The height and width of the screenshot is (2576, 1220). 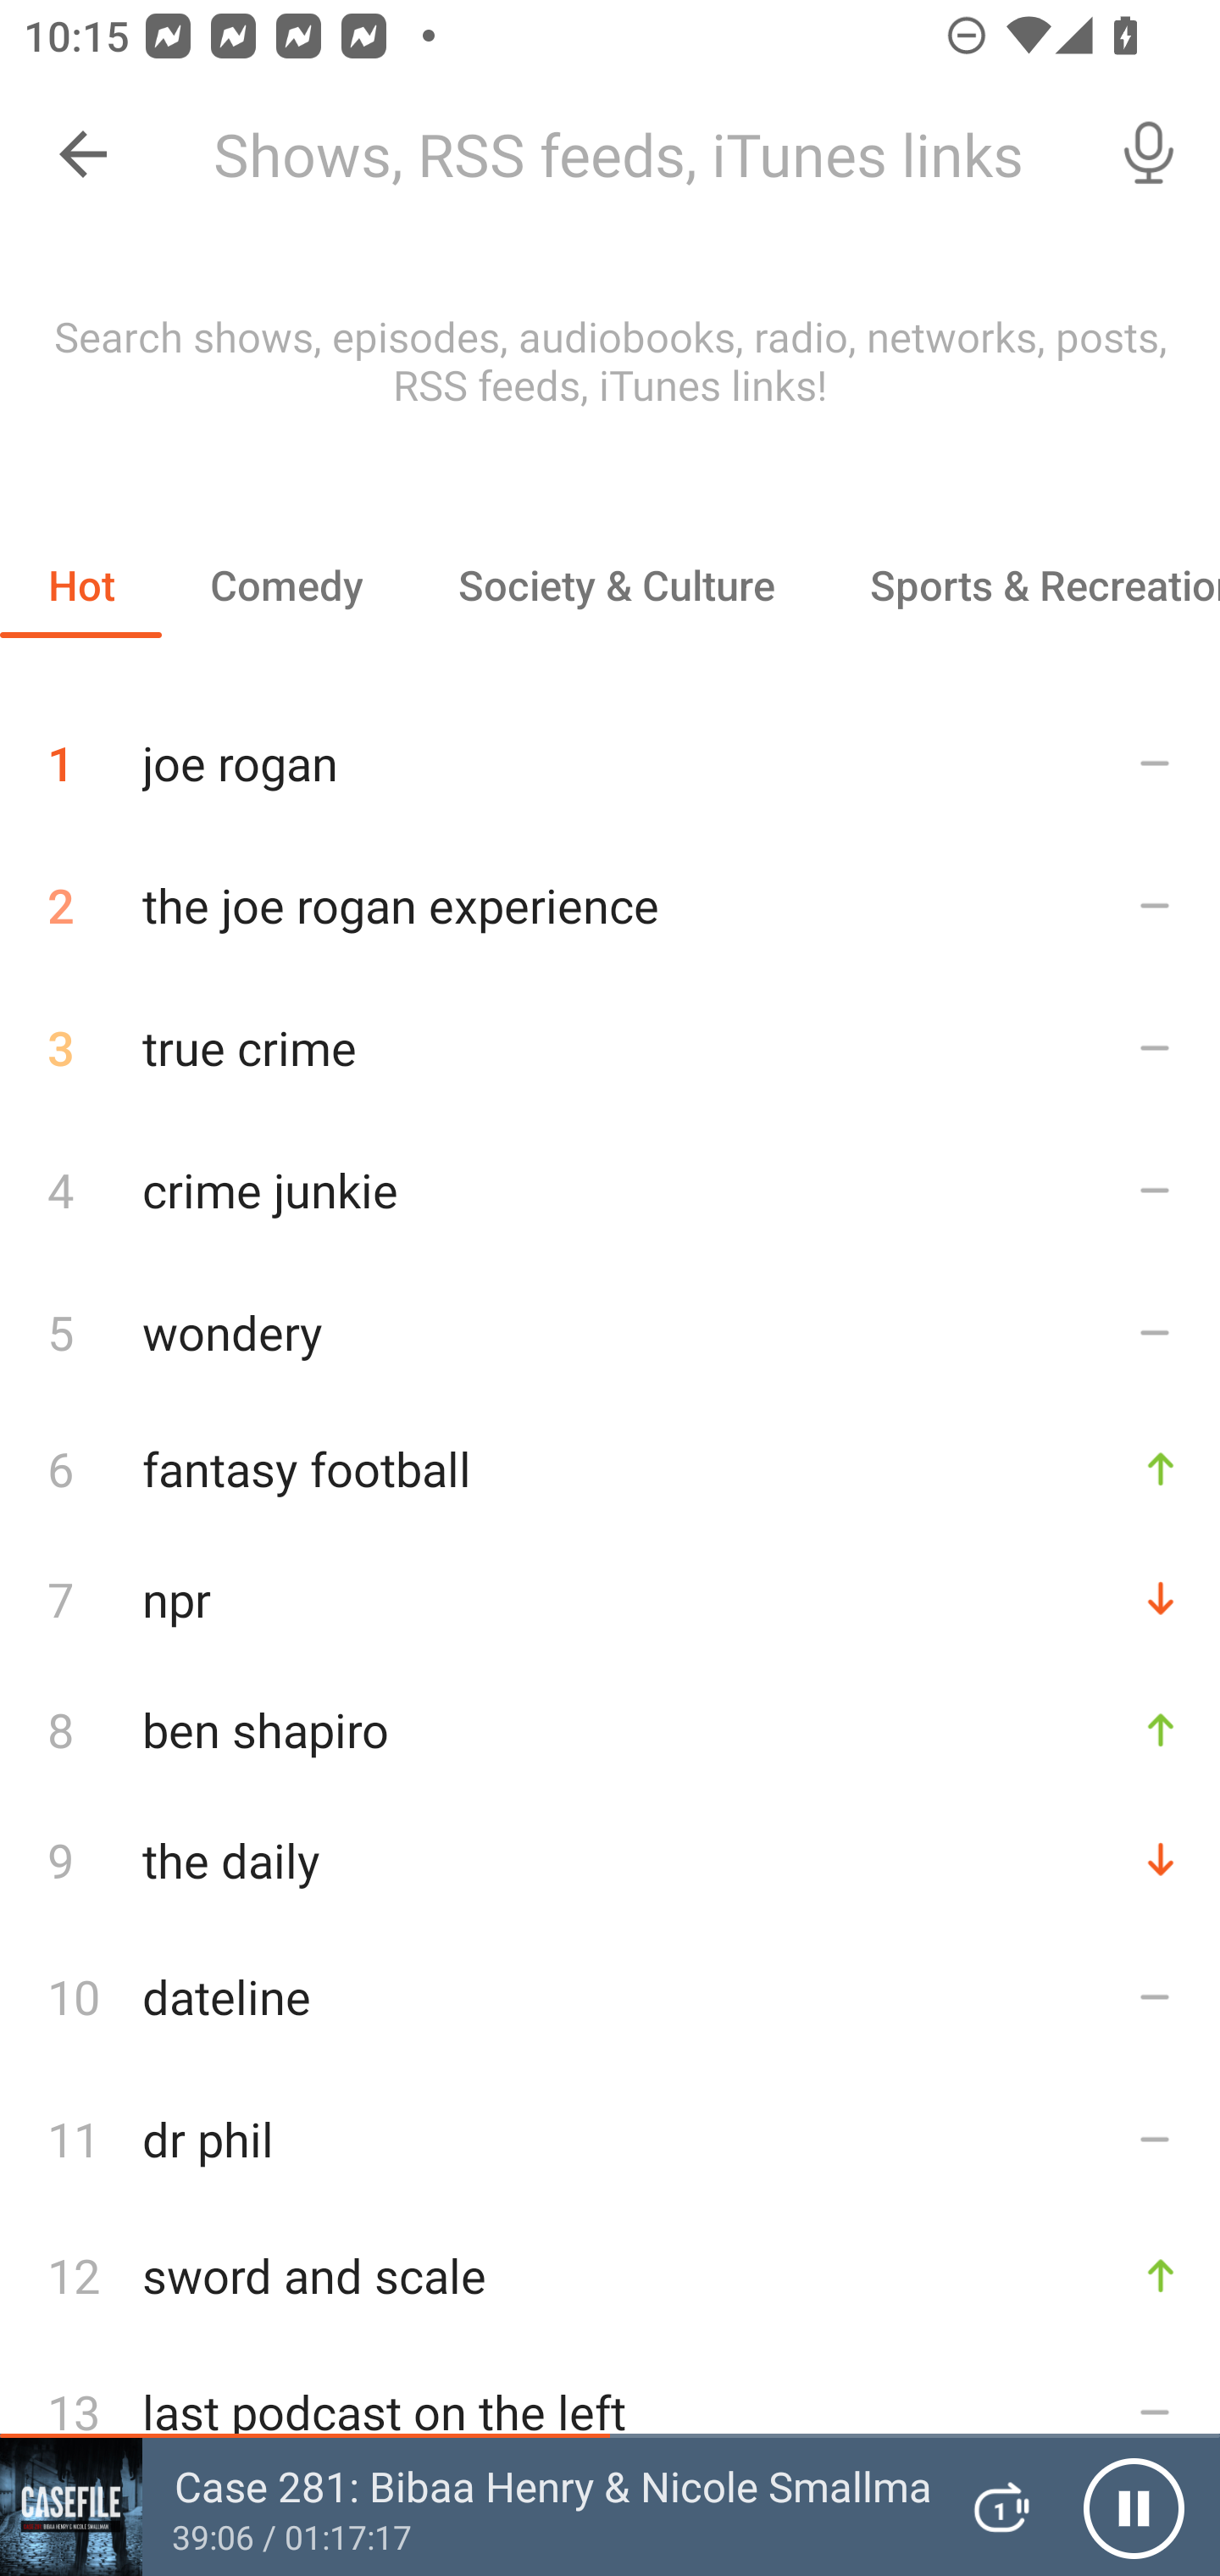 I want to click on 3 true crime, so click(x=610, y=1047).